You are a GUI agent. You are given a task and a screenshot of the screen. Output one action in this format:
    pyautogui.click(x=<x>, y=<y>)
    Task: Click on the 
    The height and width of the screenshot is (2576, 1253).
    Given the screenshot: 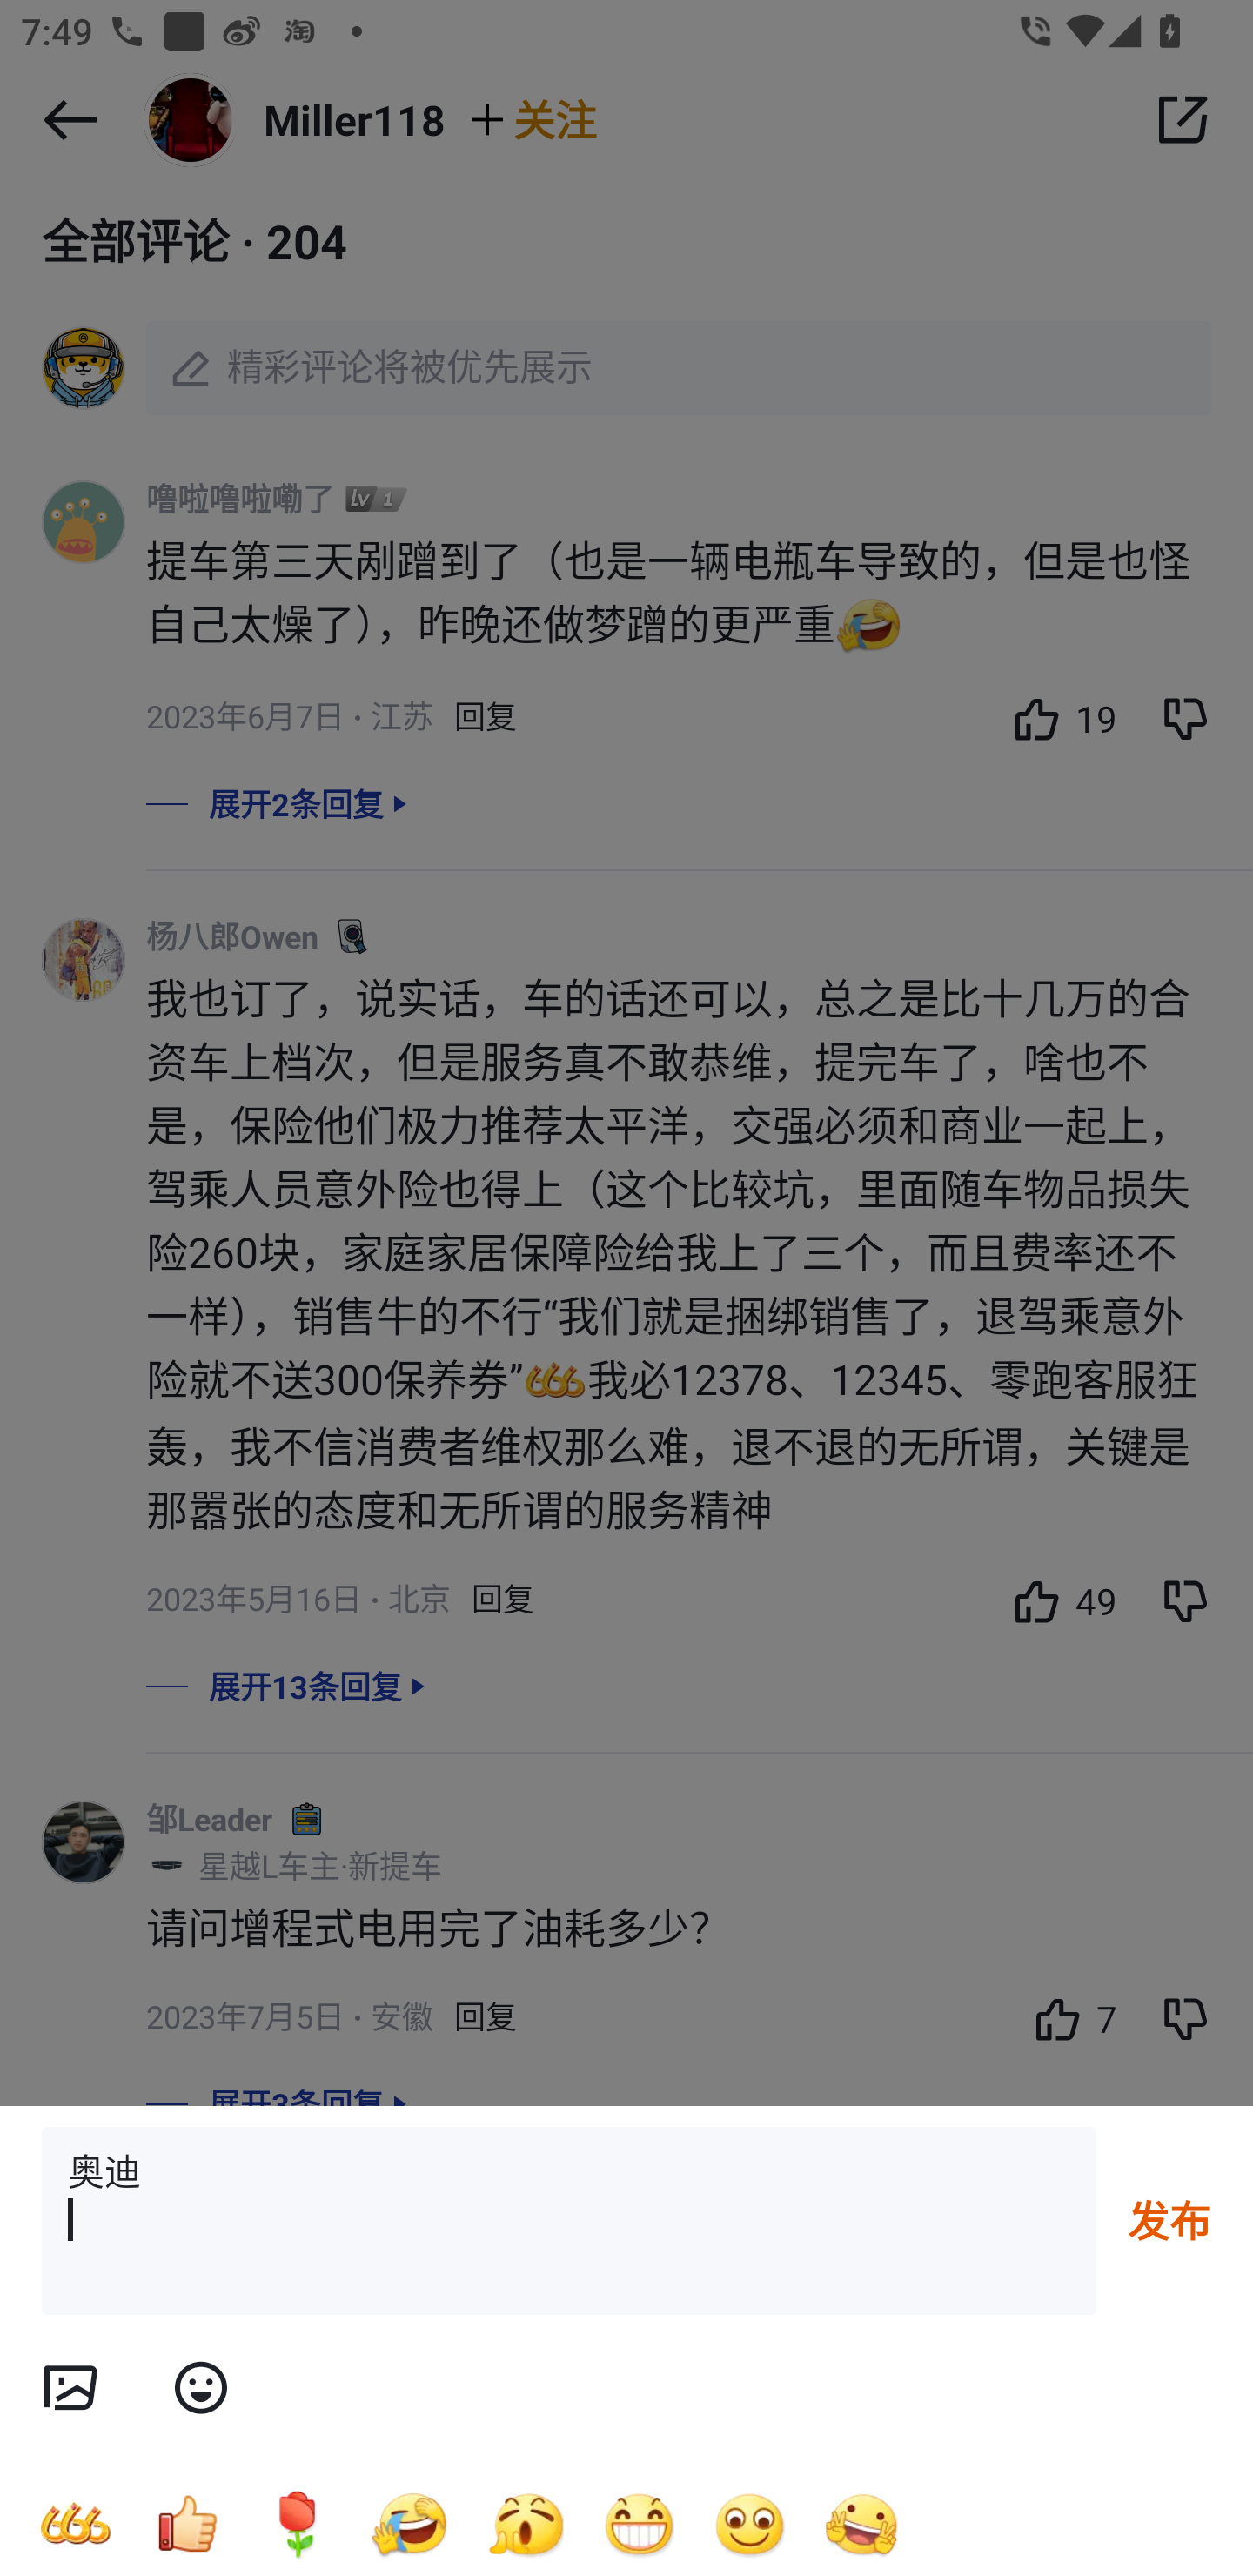 What is the action you would take?
    pyautogui.click(x=70, y=2388)
    